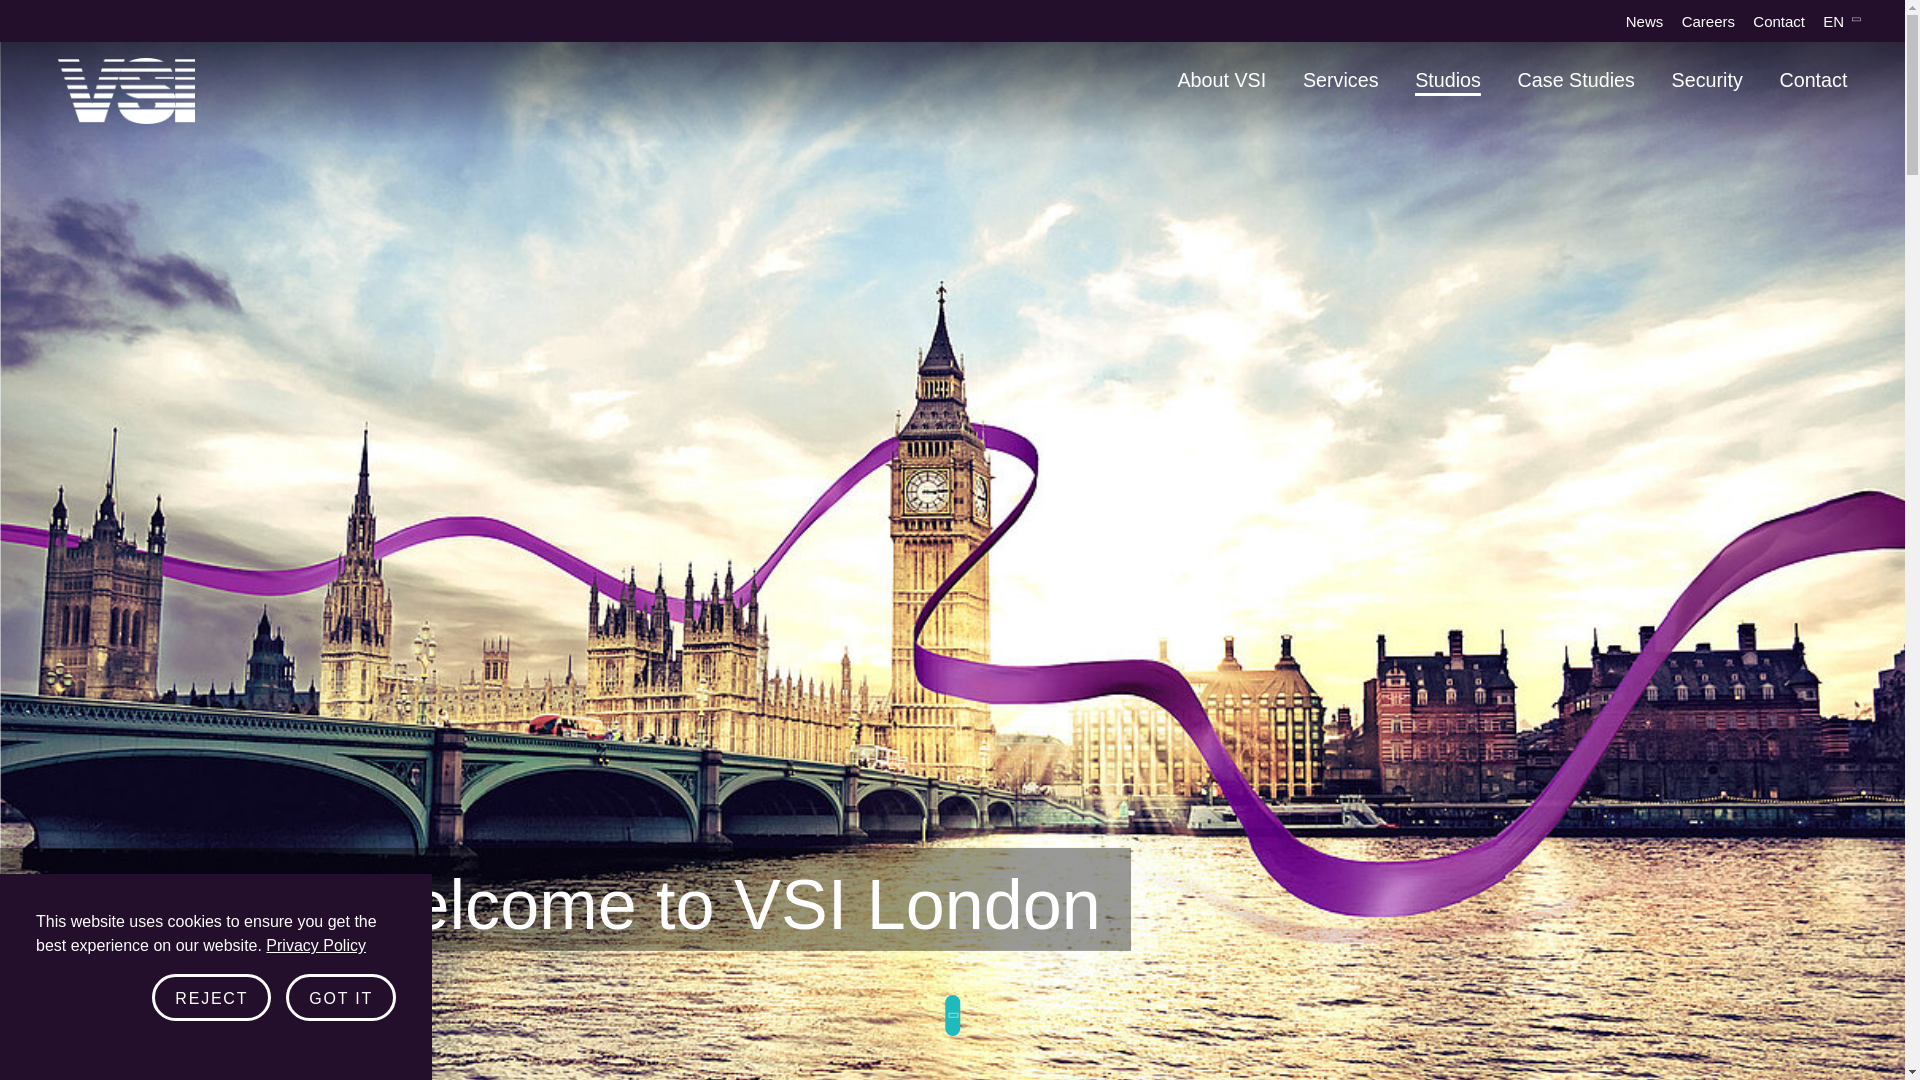 This screenshot has width=1920, height=1080. What do you see at coordinates (1708, 80) in the screenshot?
I see `Security` at bounding box center [1708, 80].